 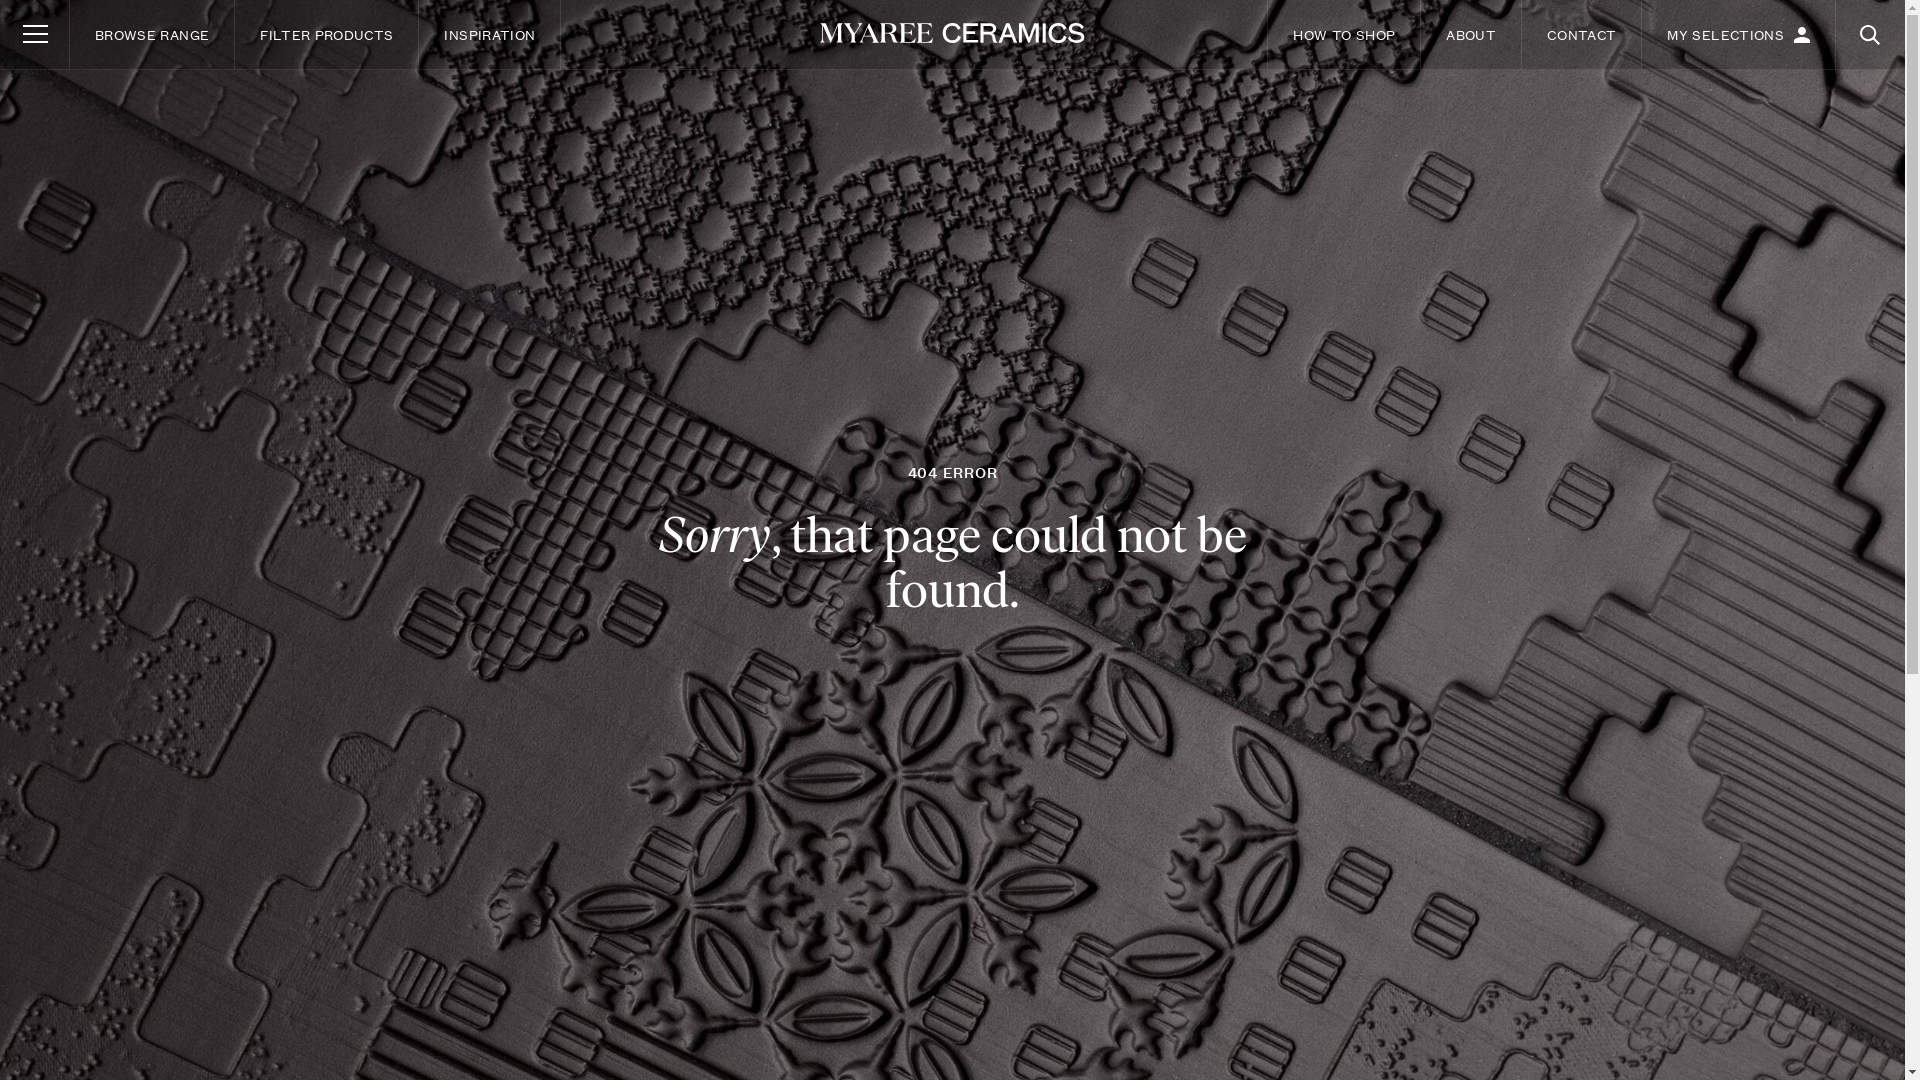 What do you see at coordinates (152, 34) in the screenshot?
I see `BROWSE RANGE` at bounding box center [152, 34].